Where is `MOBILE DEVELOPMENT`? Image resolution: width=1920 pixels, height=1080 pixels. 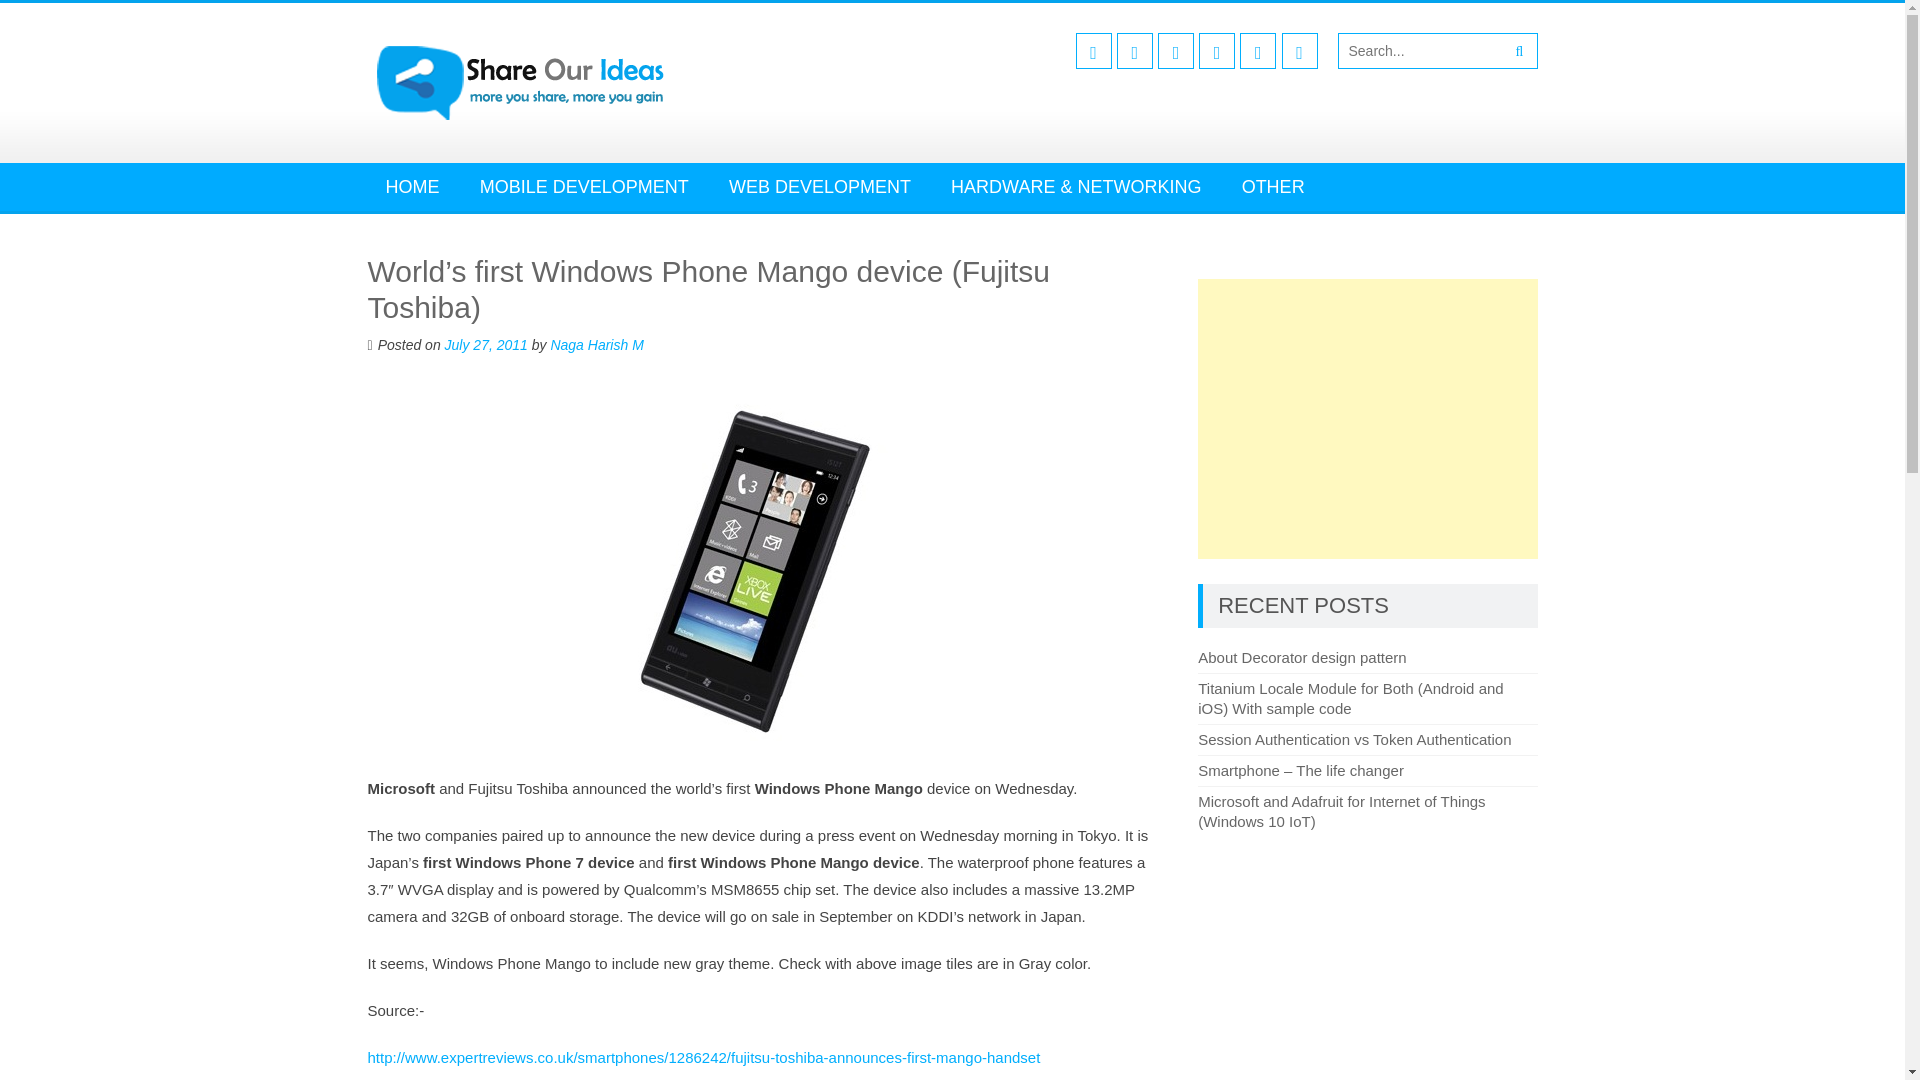
MOBILE DEVELOPMENT is located at coordinates (584, 186).